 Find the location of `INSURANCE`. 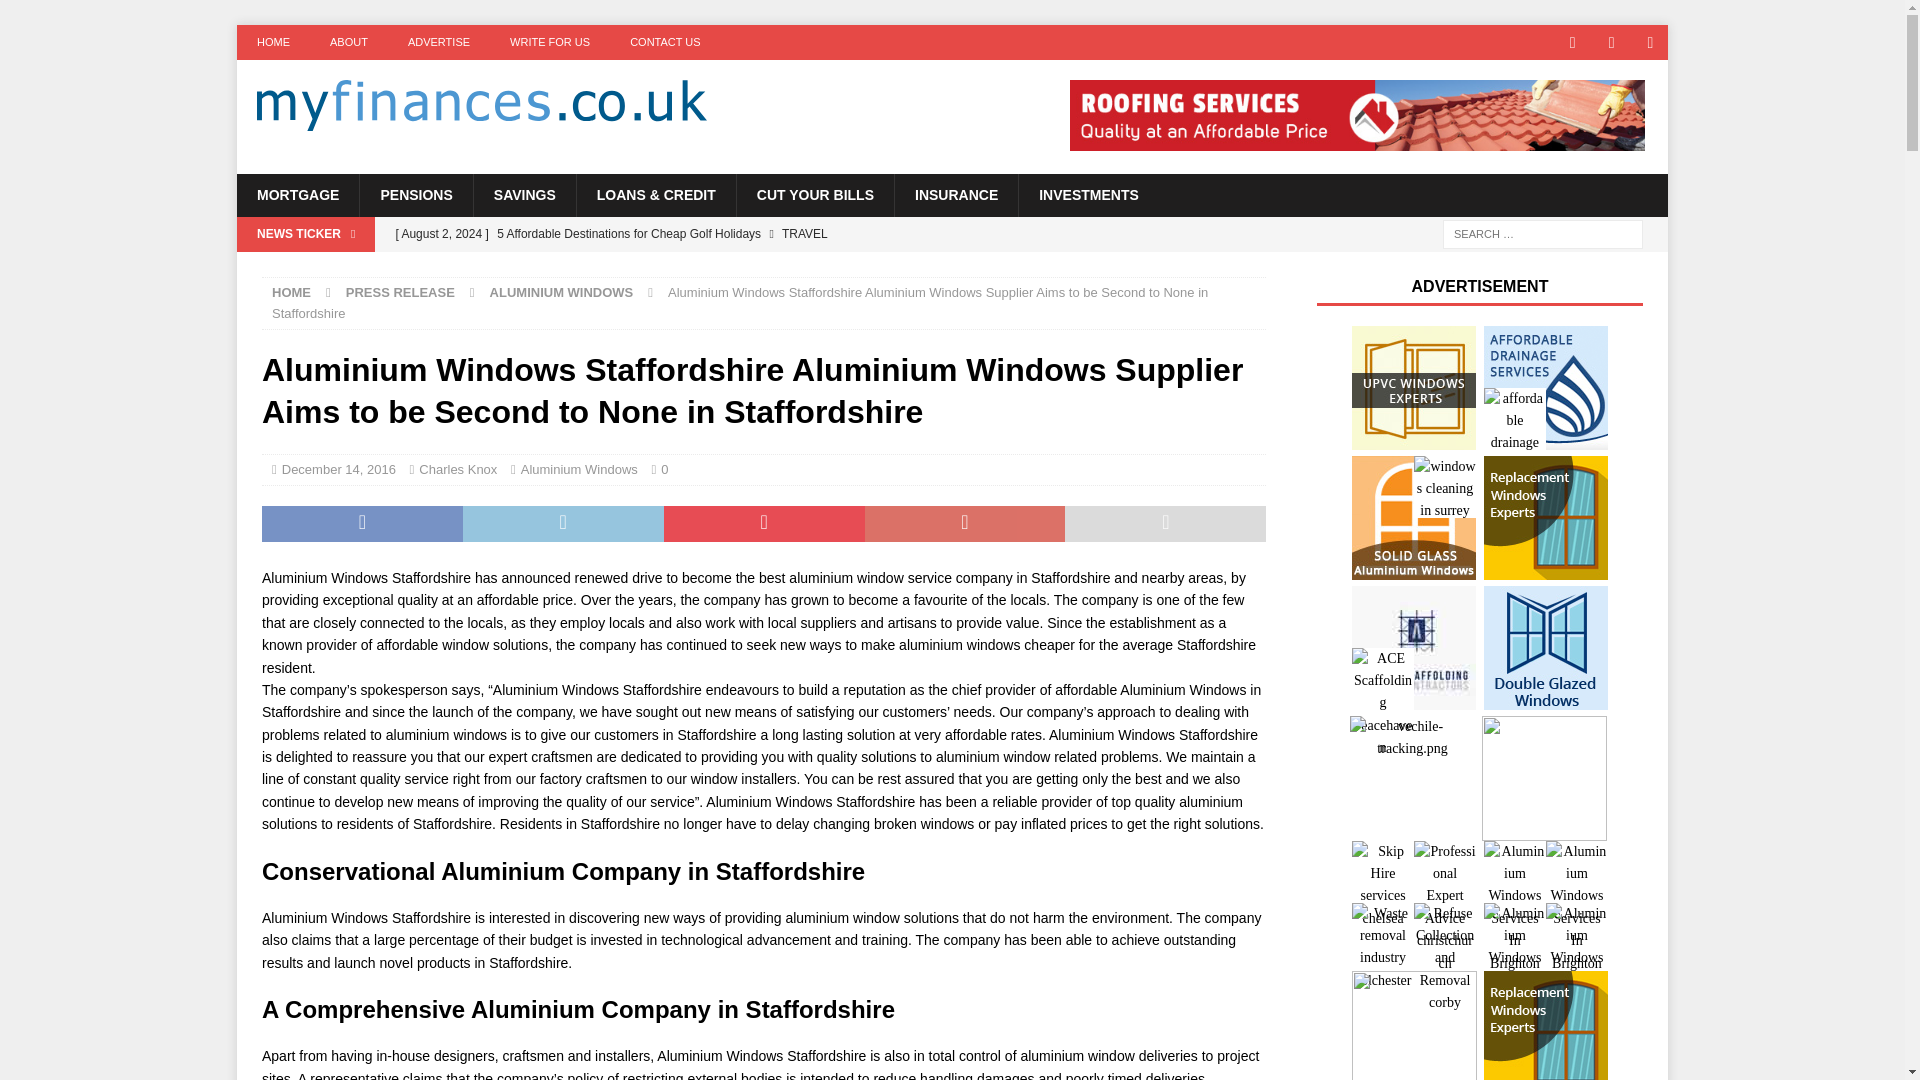

INSURANCE is located at coordinates (956, 194).